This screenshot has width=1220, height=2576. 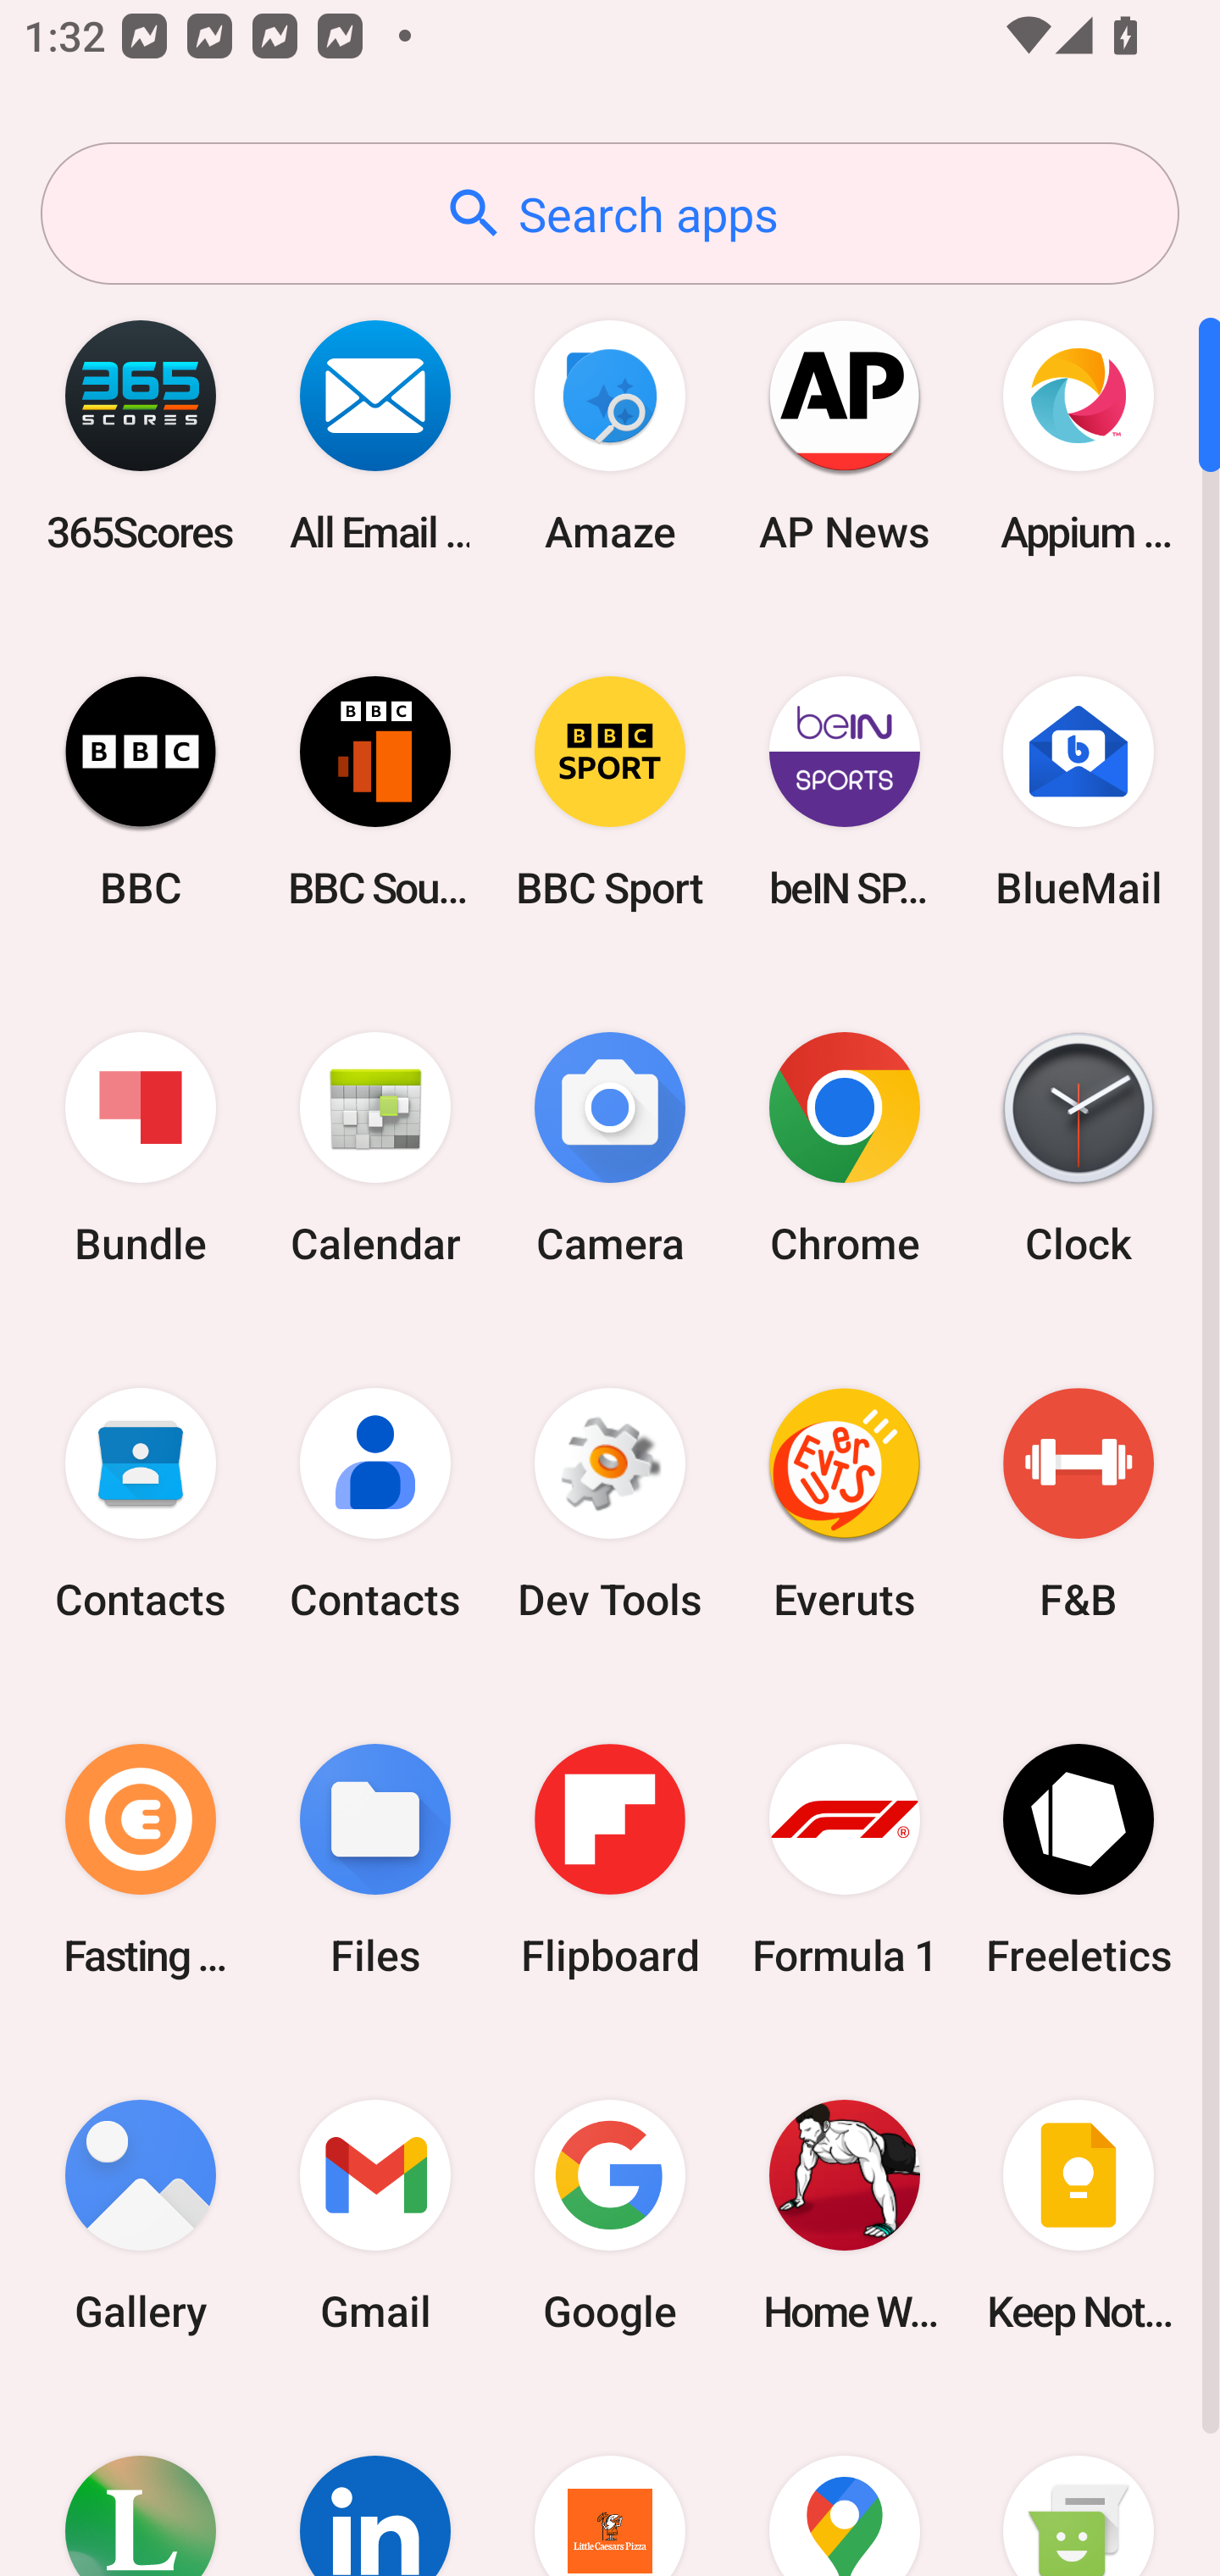 What do you see at coordinates (1079, 1859) in the screenshot?
I see `Freeletics` at bounding box center [1079, 1859].